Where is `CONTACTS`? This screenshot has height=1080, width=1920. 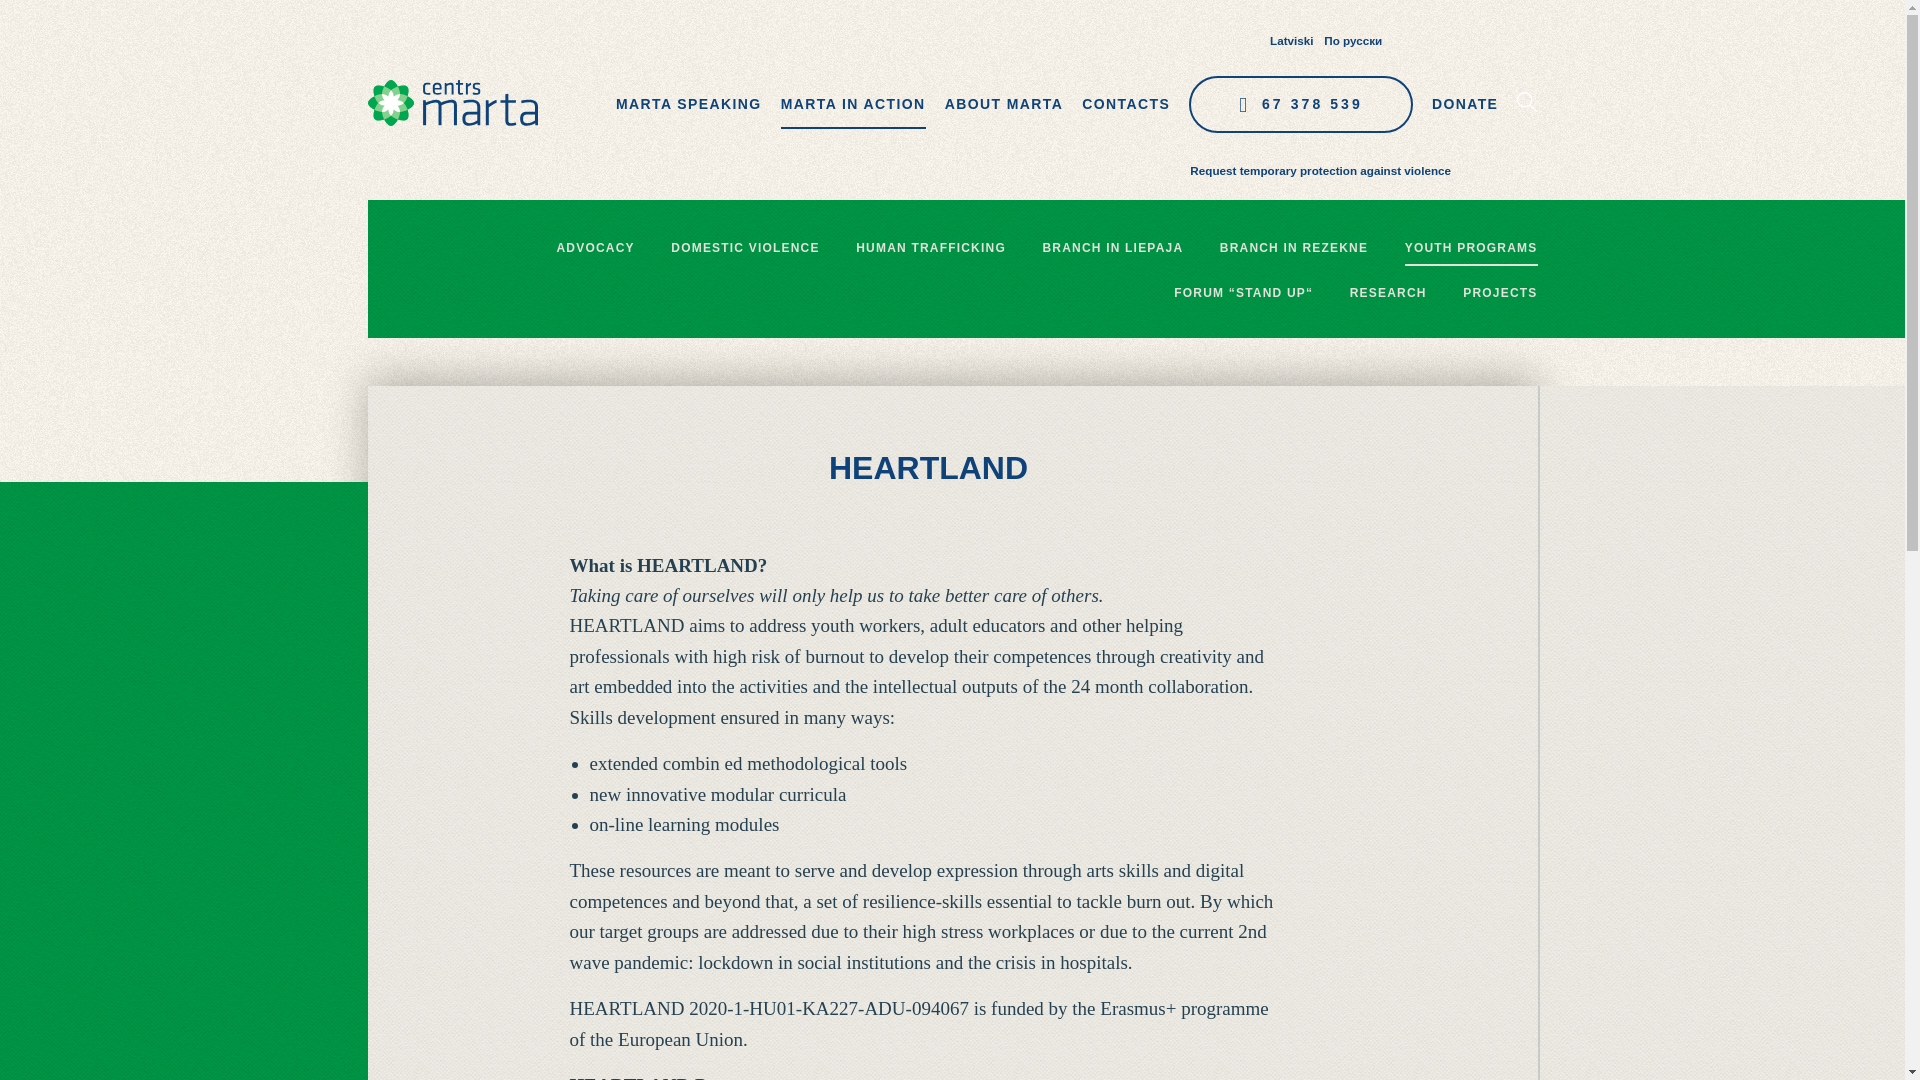
CONTACTS is located at coordinates (1126, 104).